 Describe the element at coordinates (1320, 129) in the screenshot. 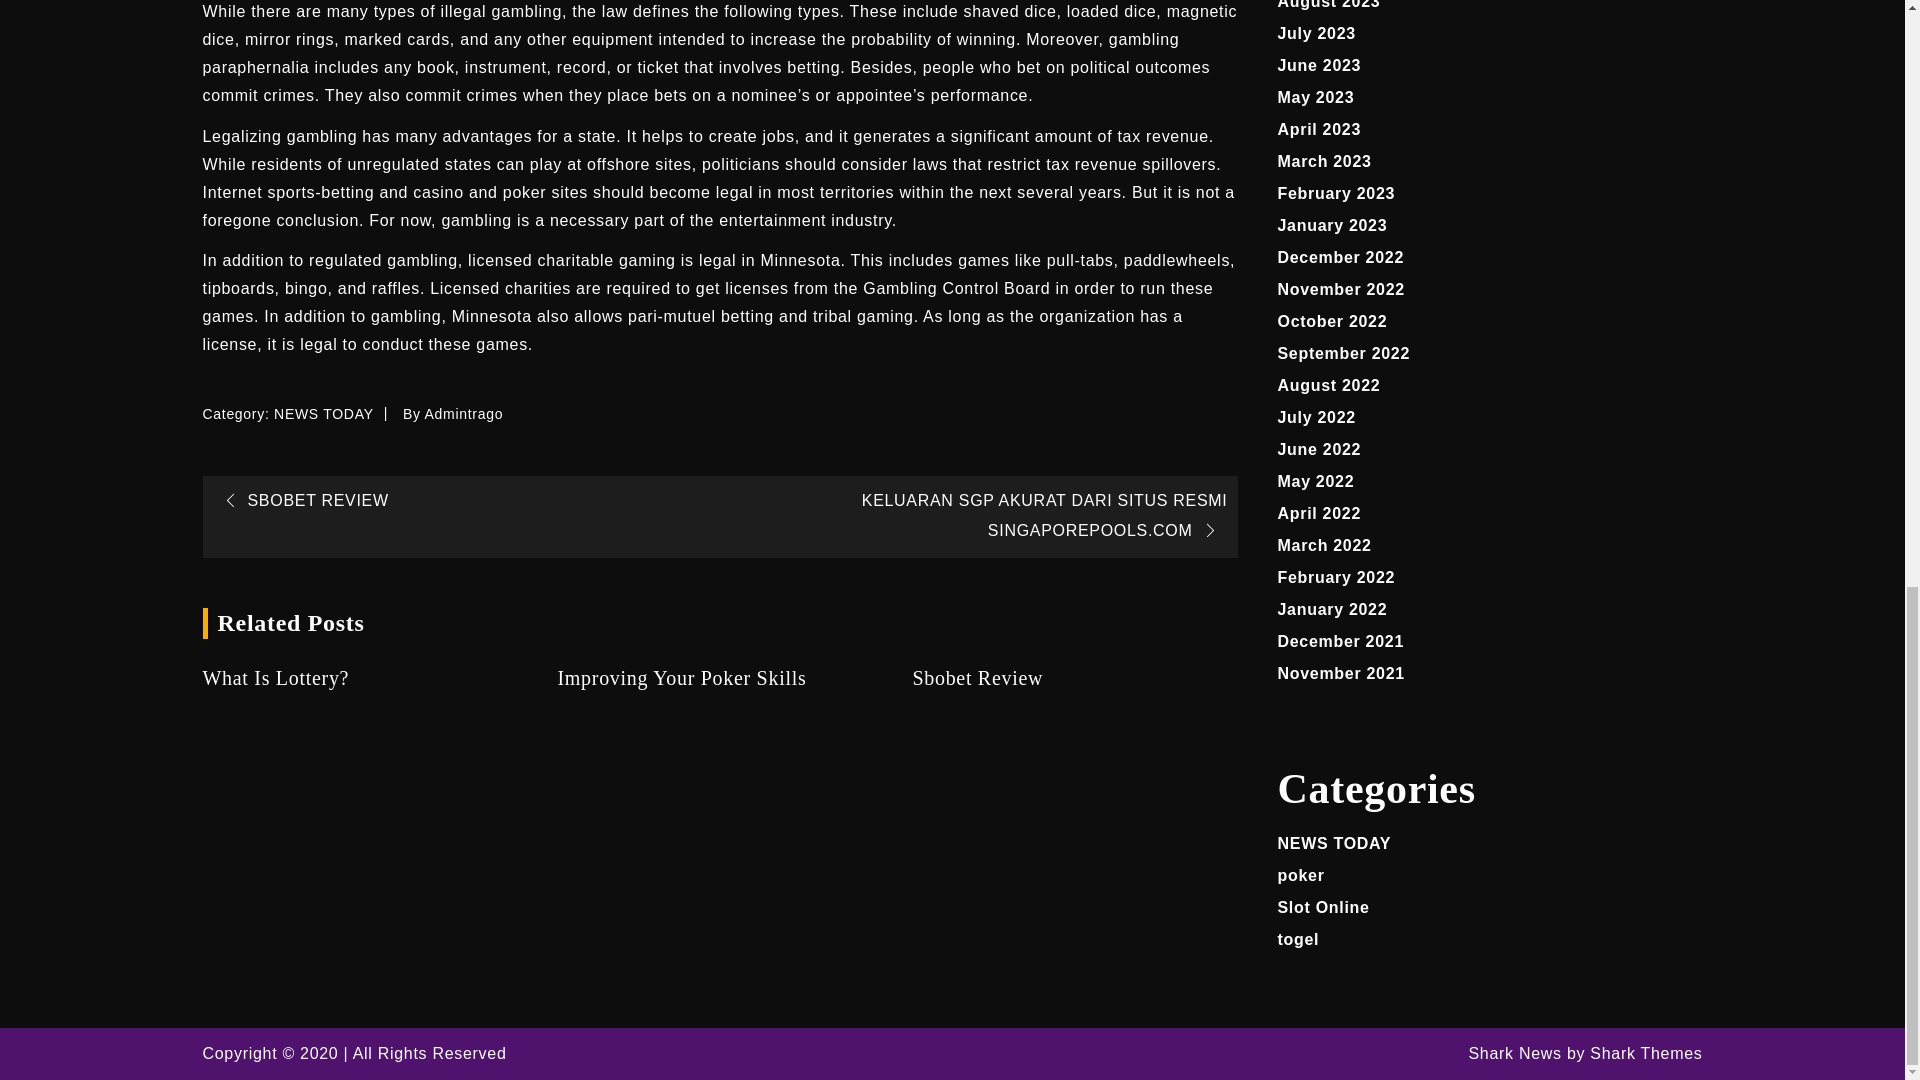

I see `April 2023` at that location.